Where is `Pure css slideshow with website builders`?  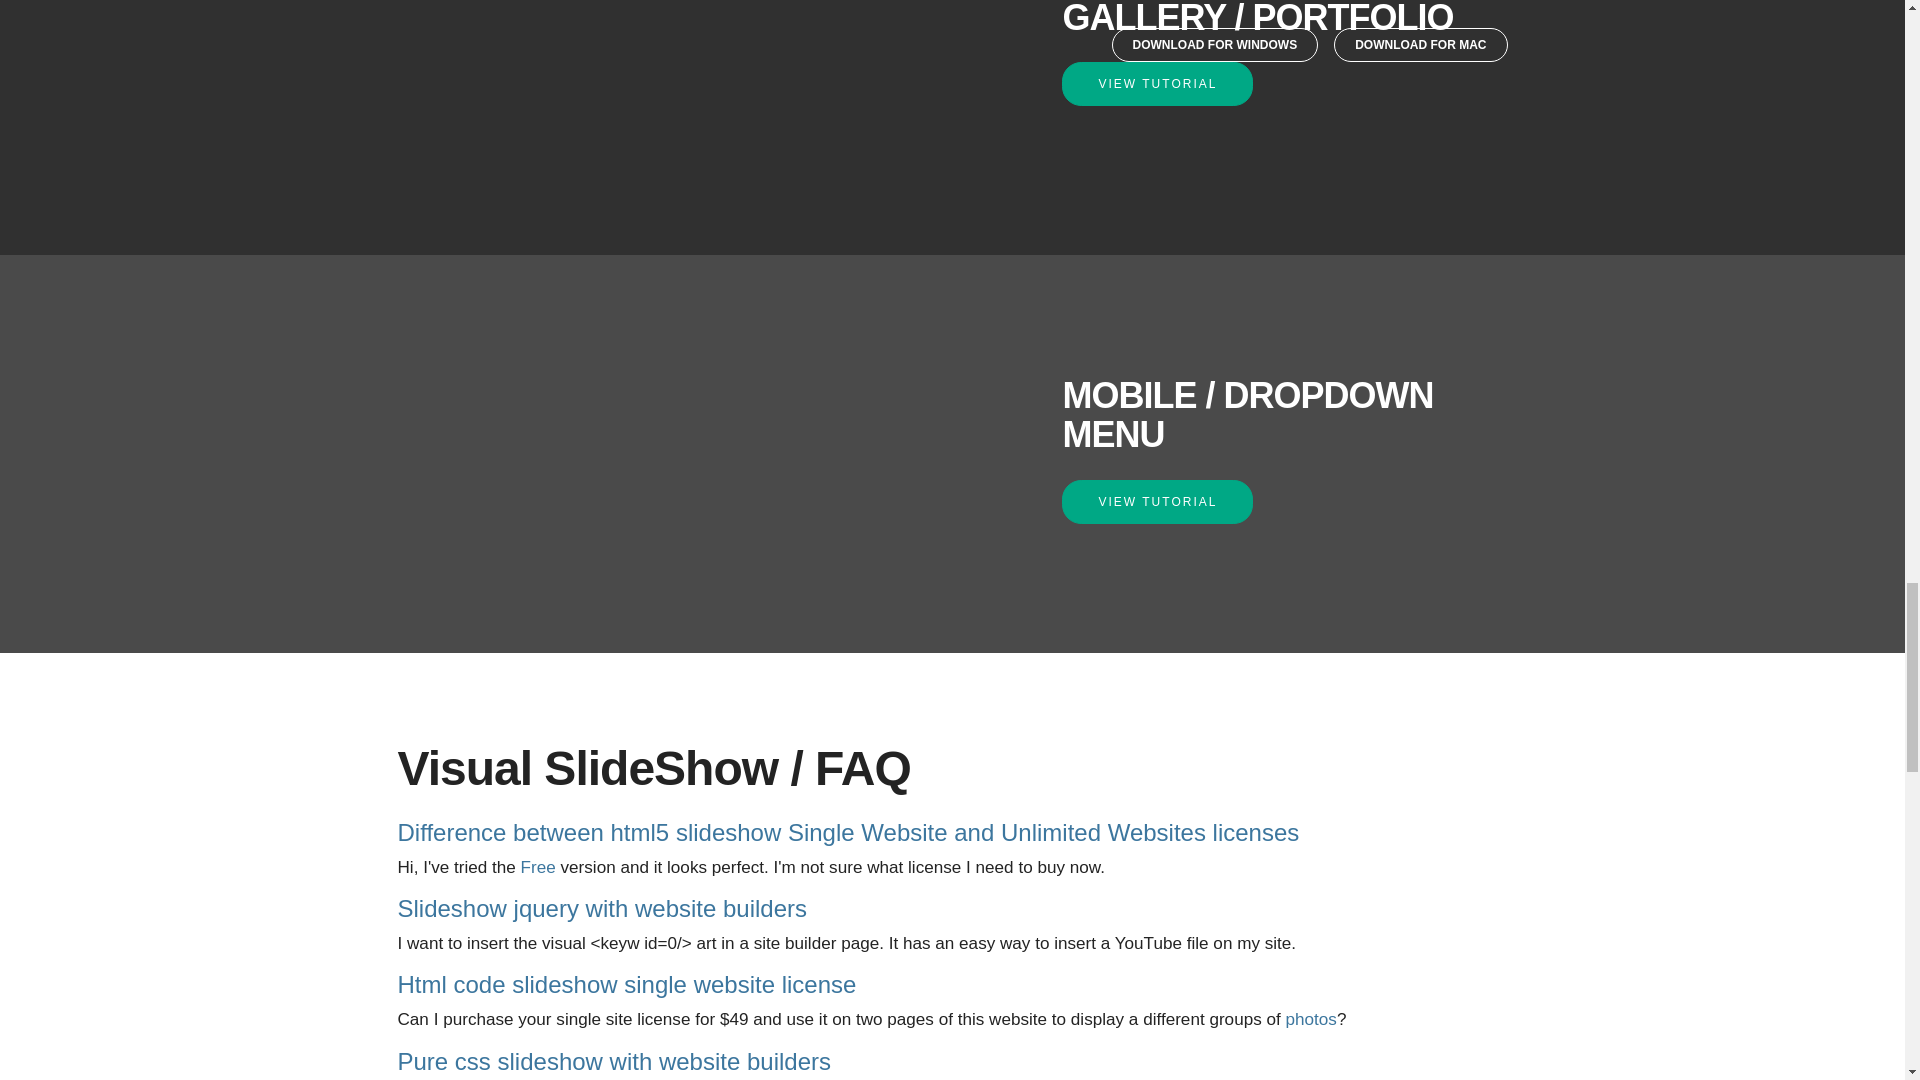
Pure css slideshow with website builders is located at coordinates (614, 1060).